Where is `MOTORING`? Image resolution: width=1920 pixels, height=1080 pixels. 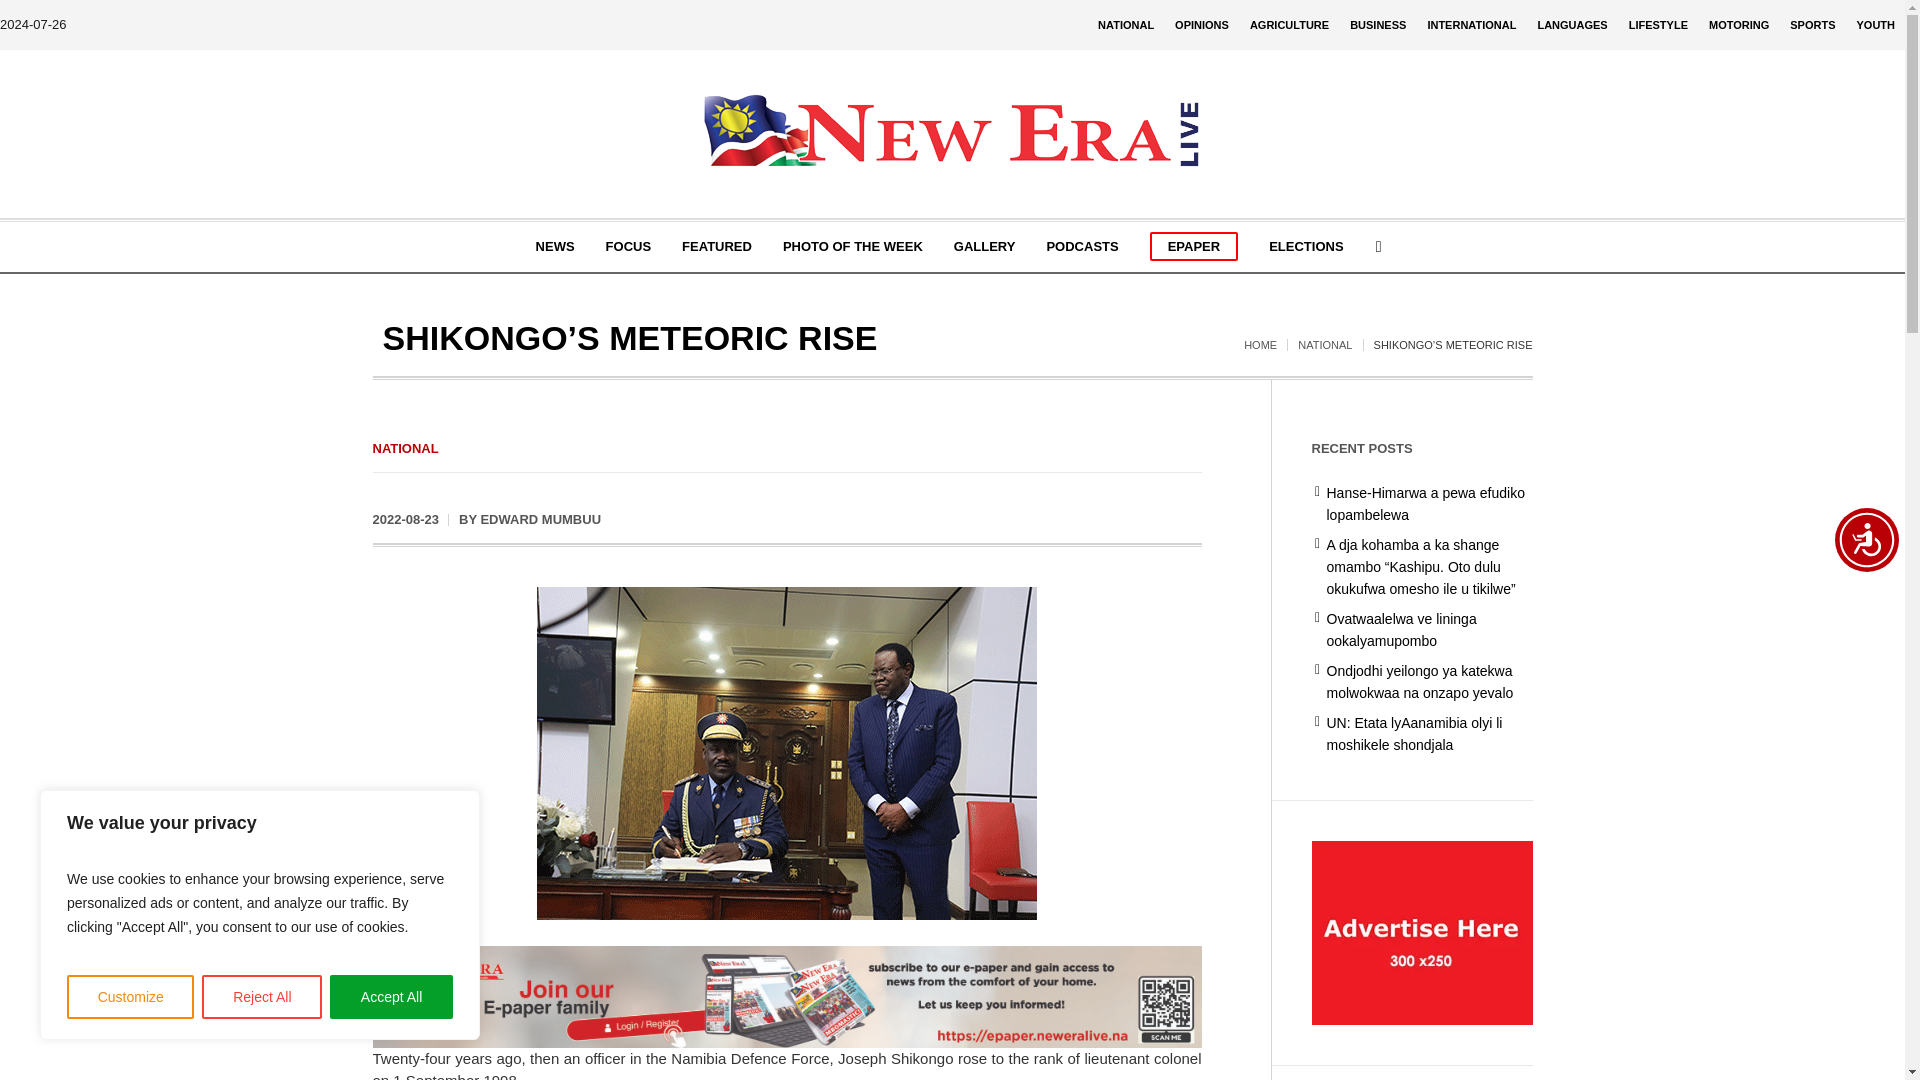
MOTORING is located at coordinates (1739, 24).